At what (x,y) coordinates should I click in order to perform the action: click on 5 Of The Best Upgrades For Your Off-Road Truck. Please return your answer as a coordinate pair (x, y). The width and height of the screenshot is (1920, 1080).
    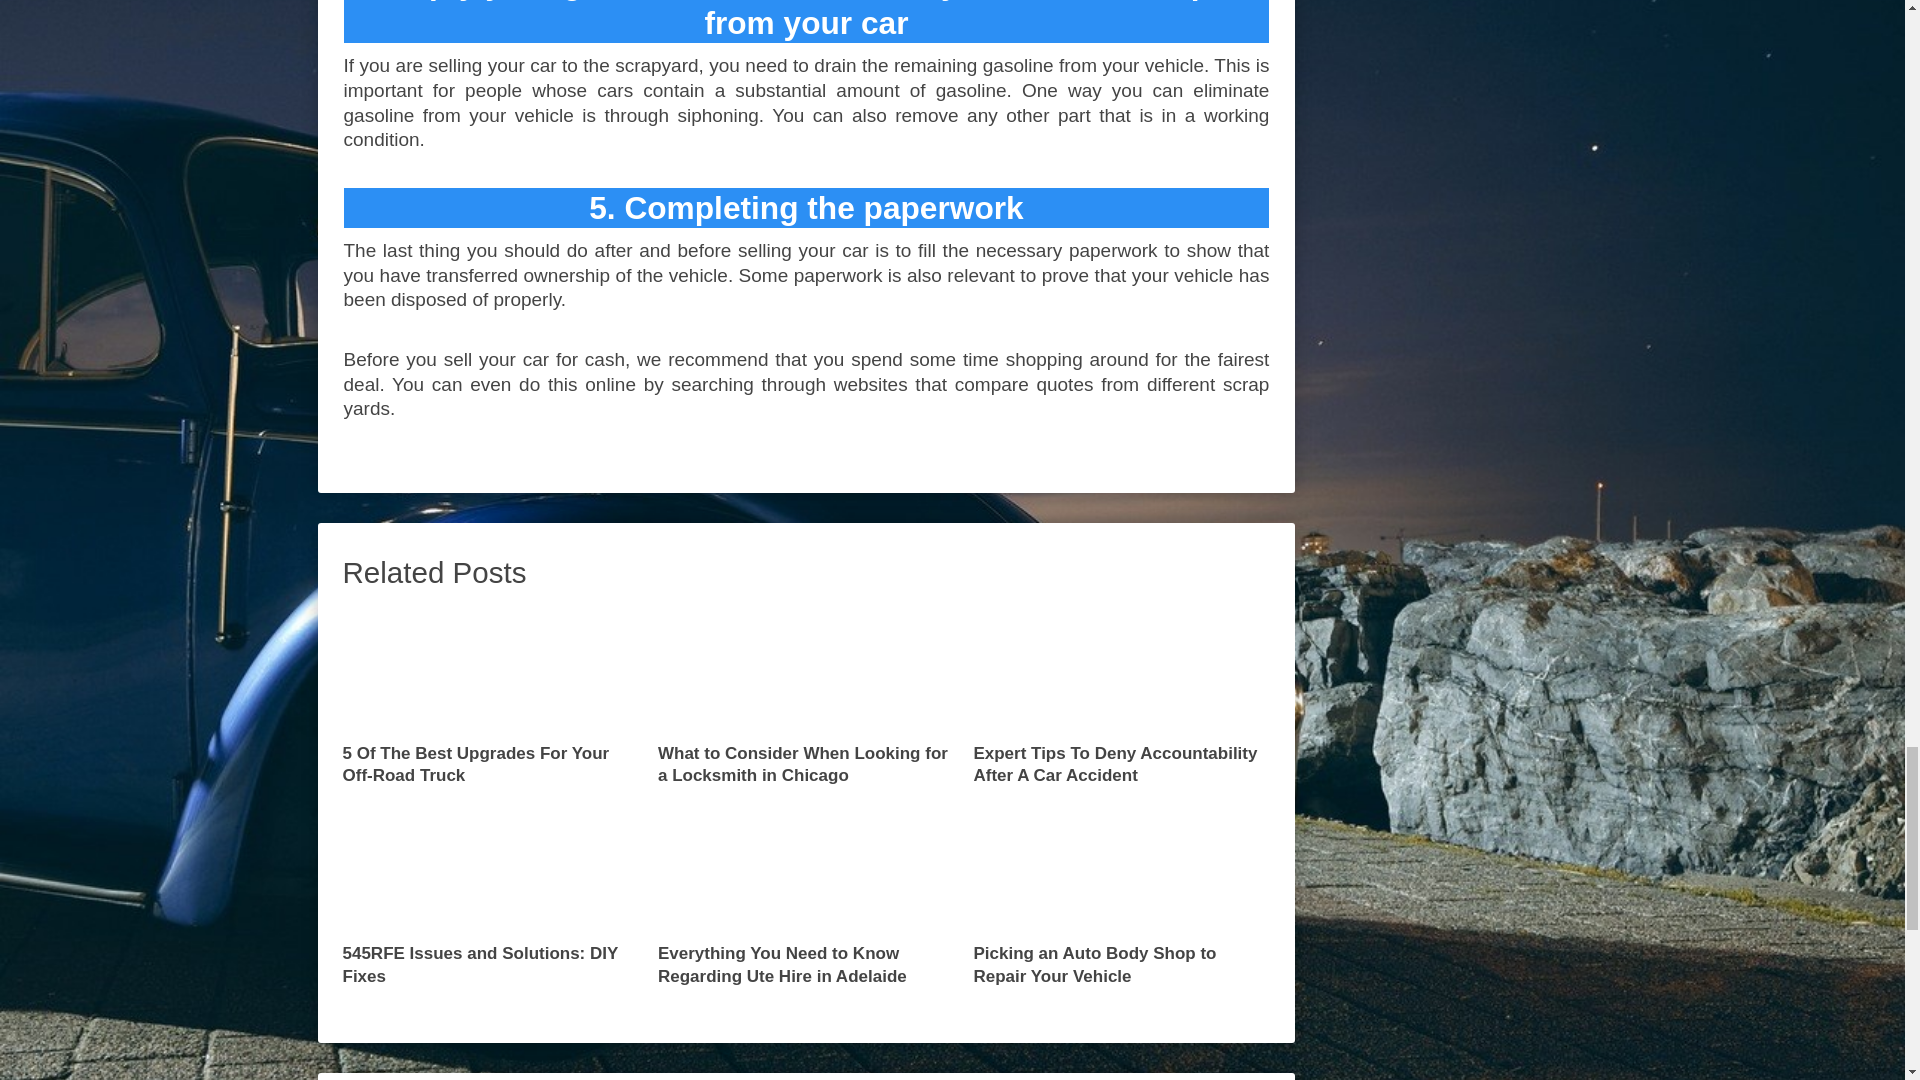
    Looking at the image, I should click on (490, 698).